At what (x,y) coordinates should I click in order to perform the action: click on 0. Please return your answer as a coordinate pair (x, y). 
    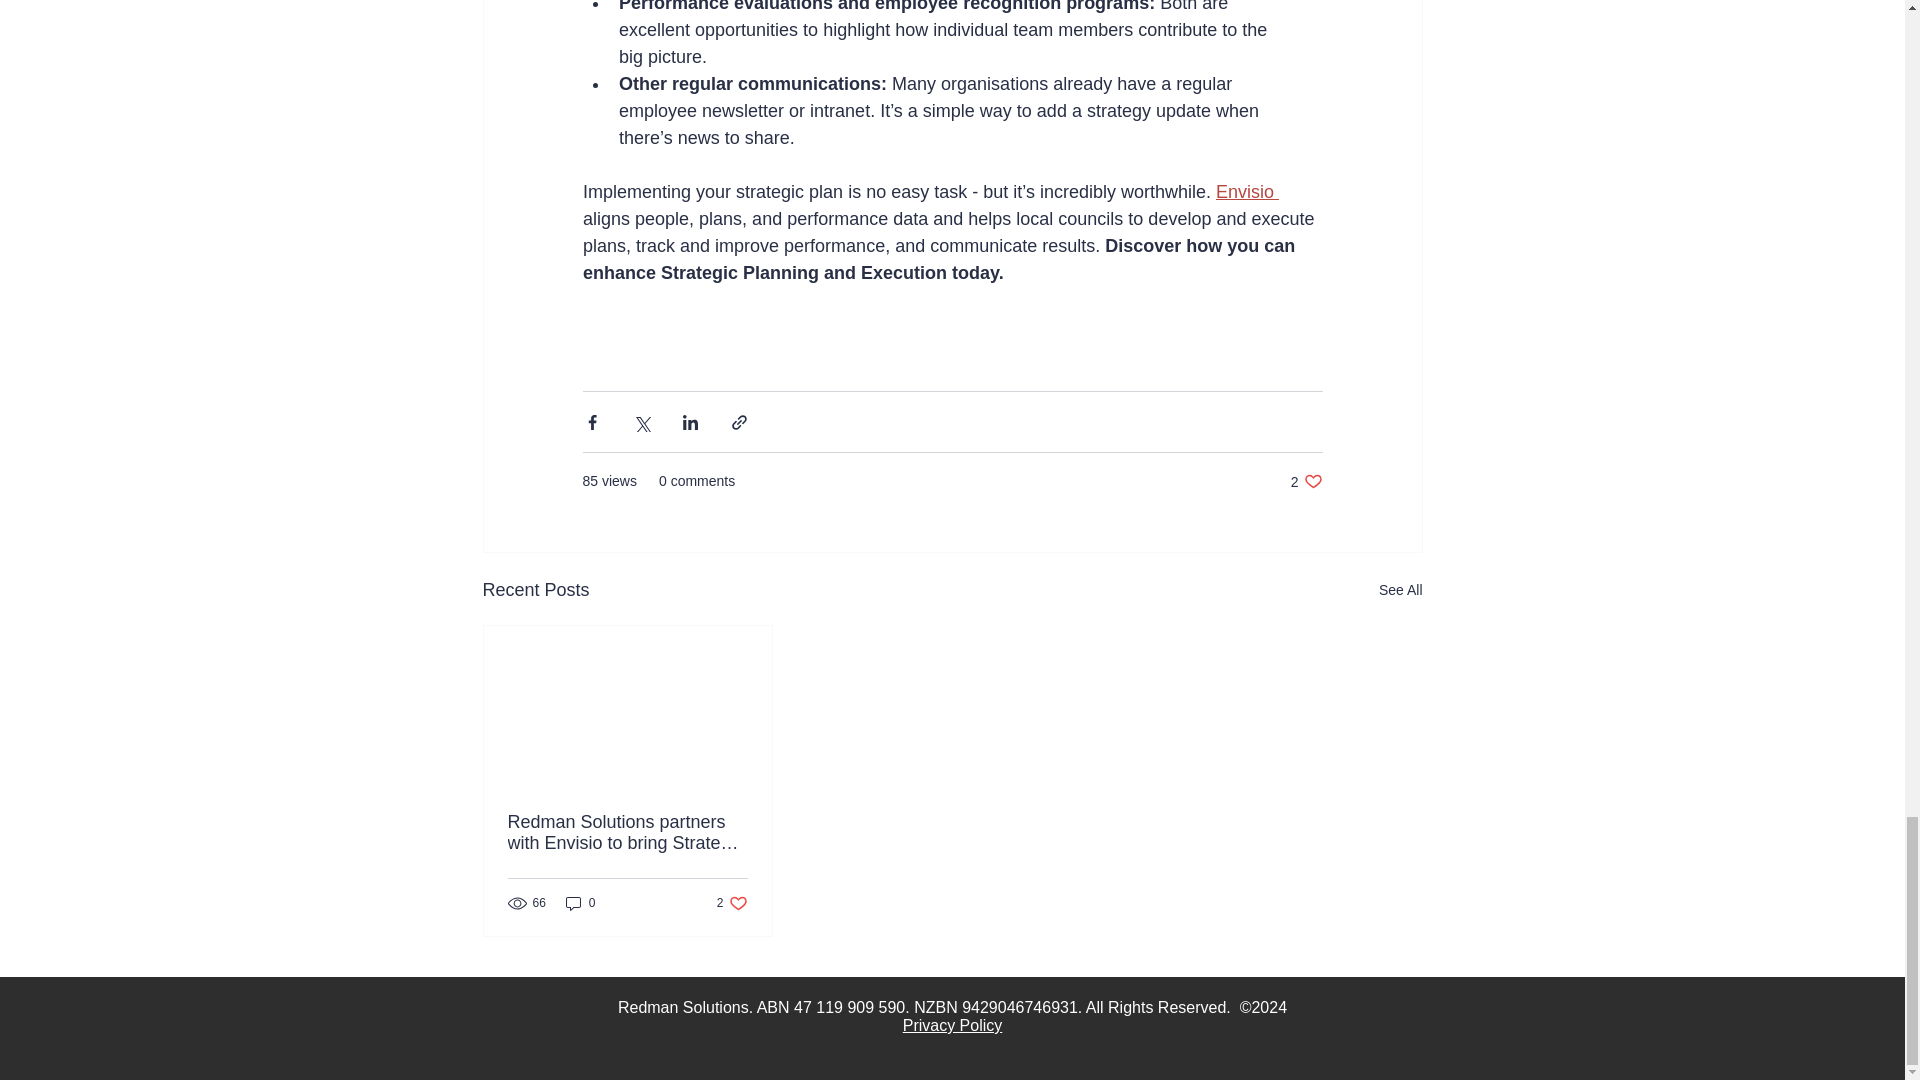
    Looking at the image, I should click on (1400, 590).